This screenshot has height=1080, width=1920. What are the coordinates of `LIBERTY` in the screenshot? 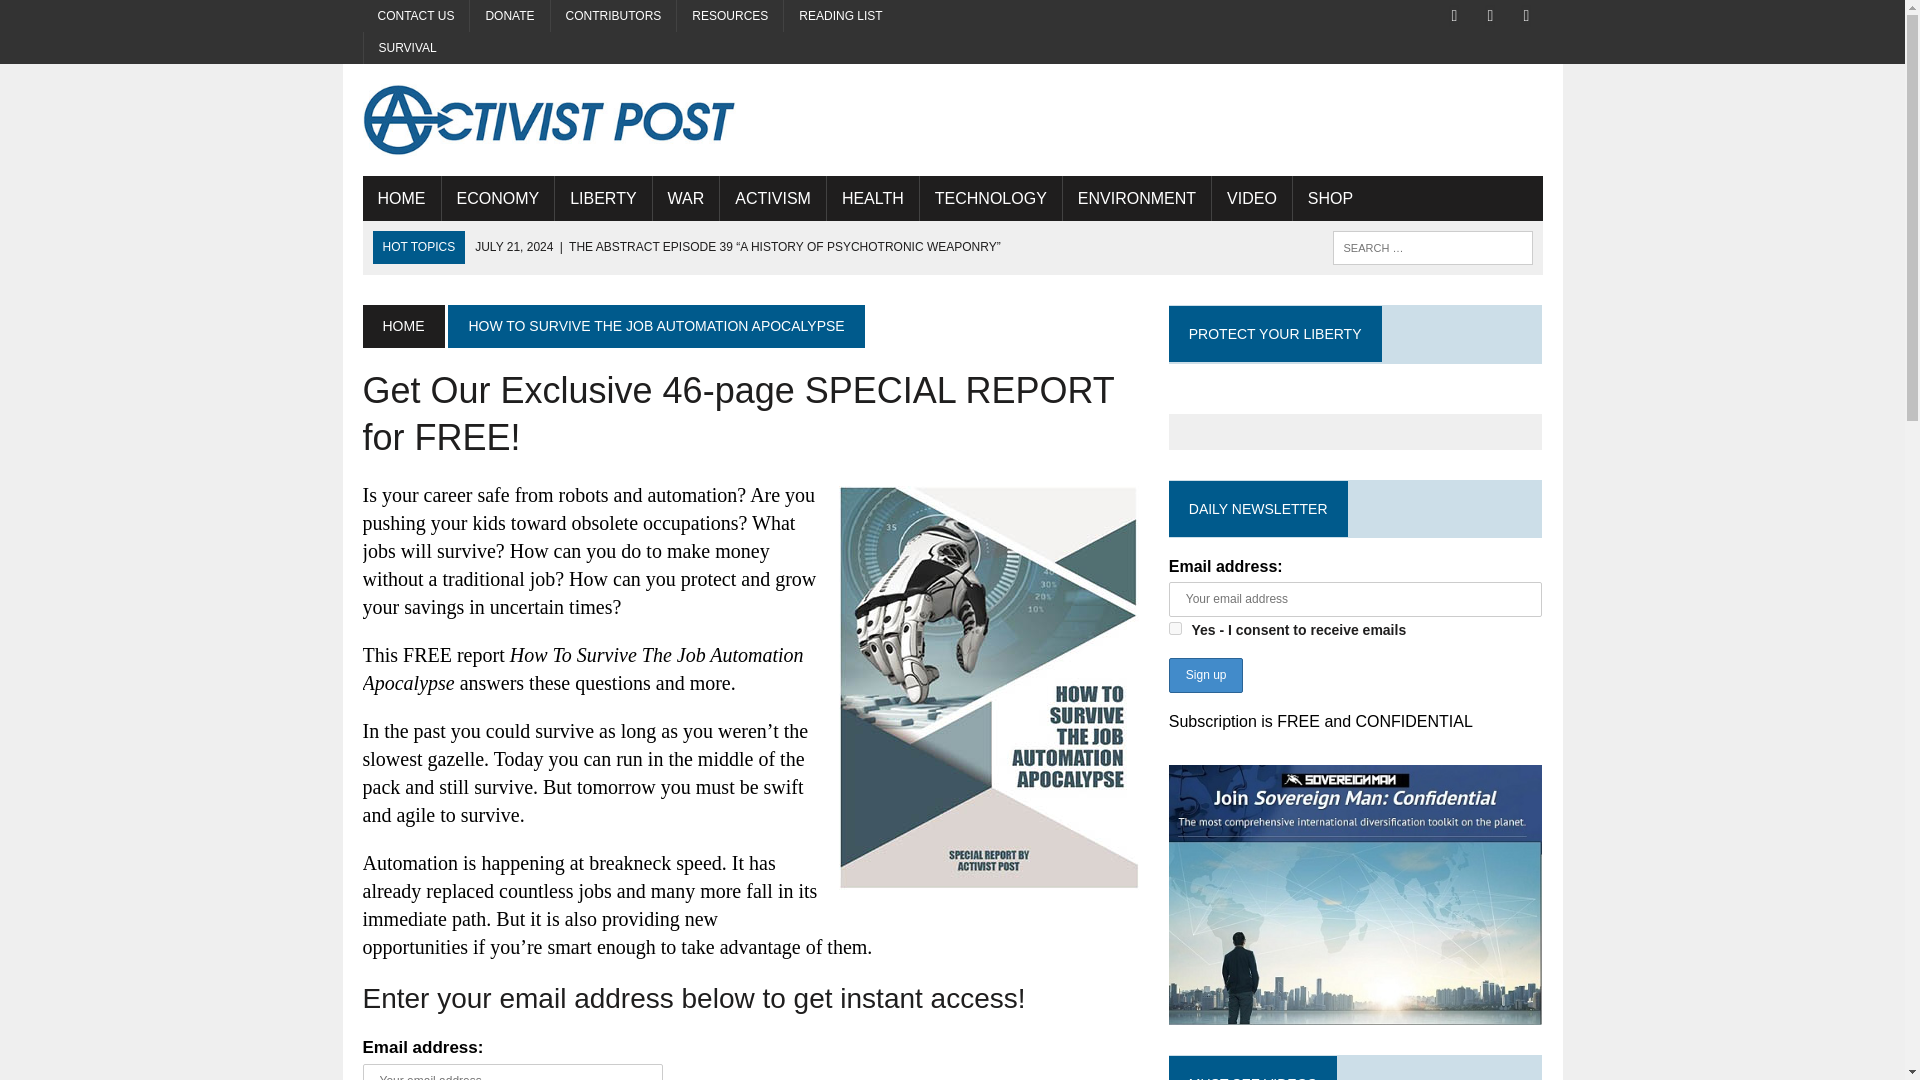 It's located at (602, 199).